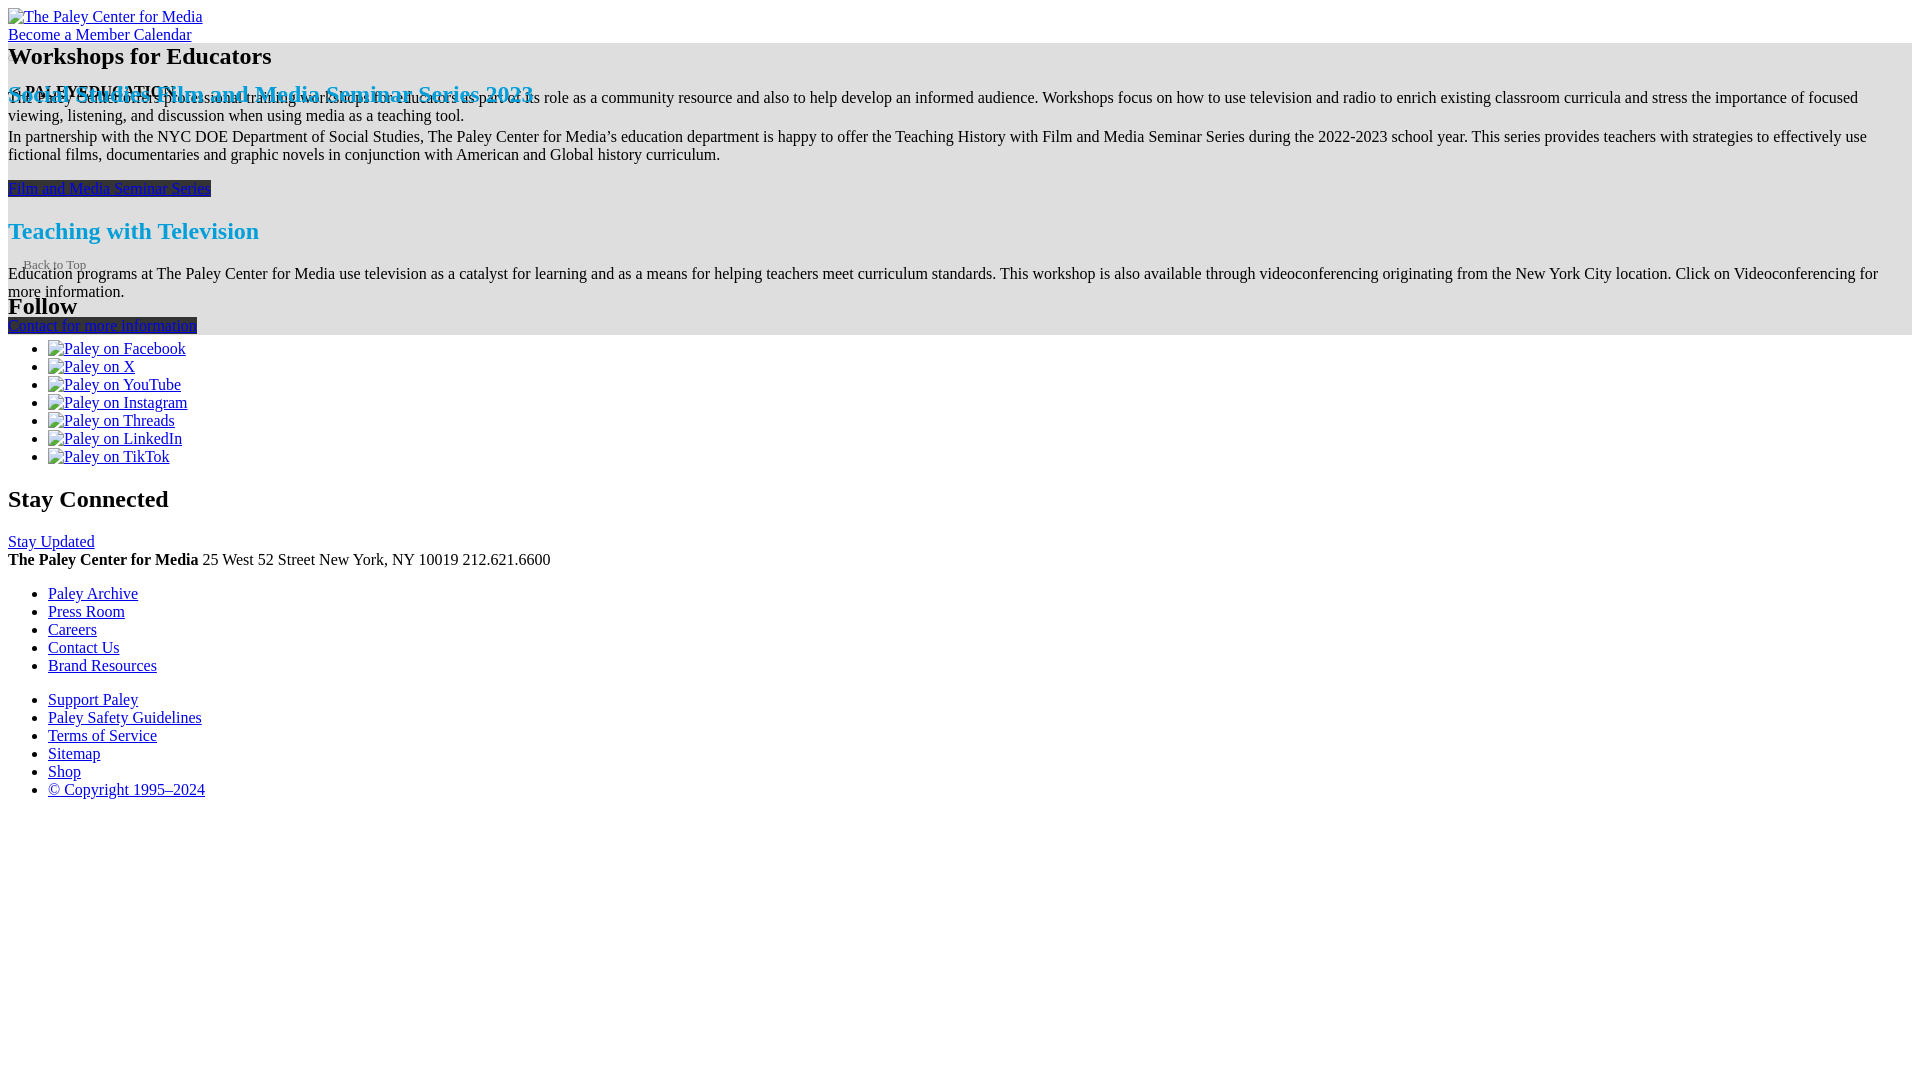 The width and height of the screenshot is (1920, 1080). Describe the element at coordinates (86, 610) in the screenshot. I see `Press Room` at that location.